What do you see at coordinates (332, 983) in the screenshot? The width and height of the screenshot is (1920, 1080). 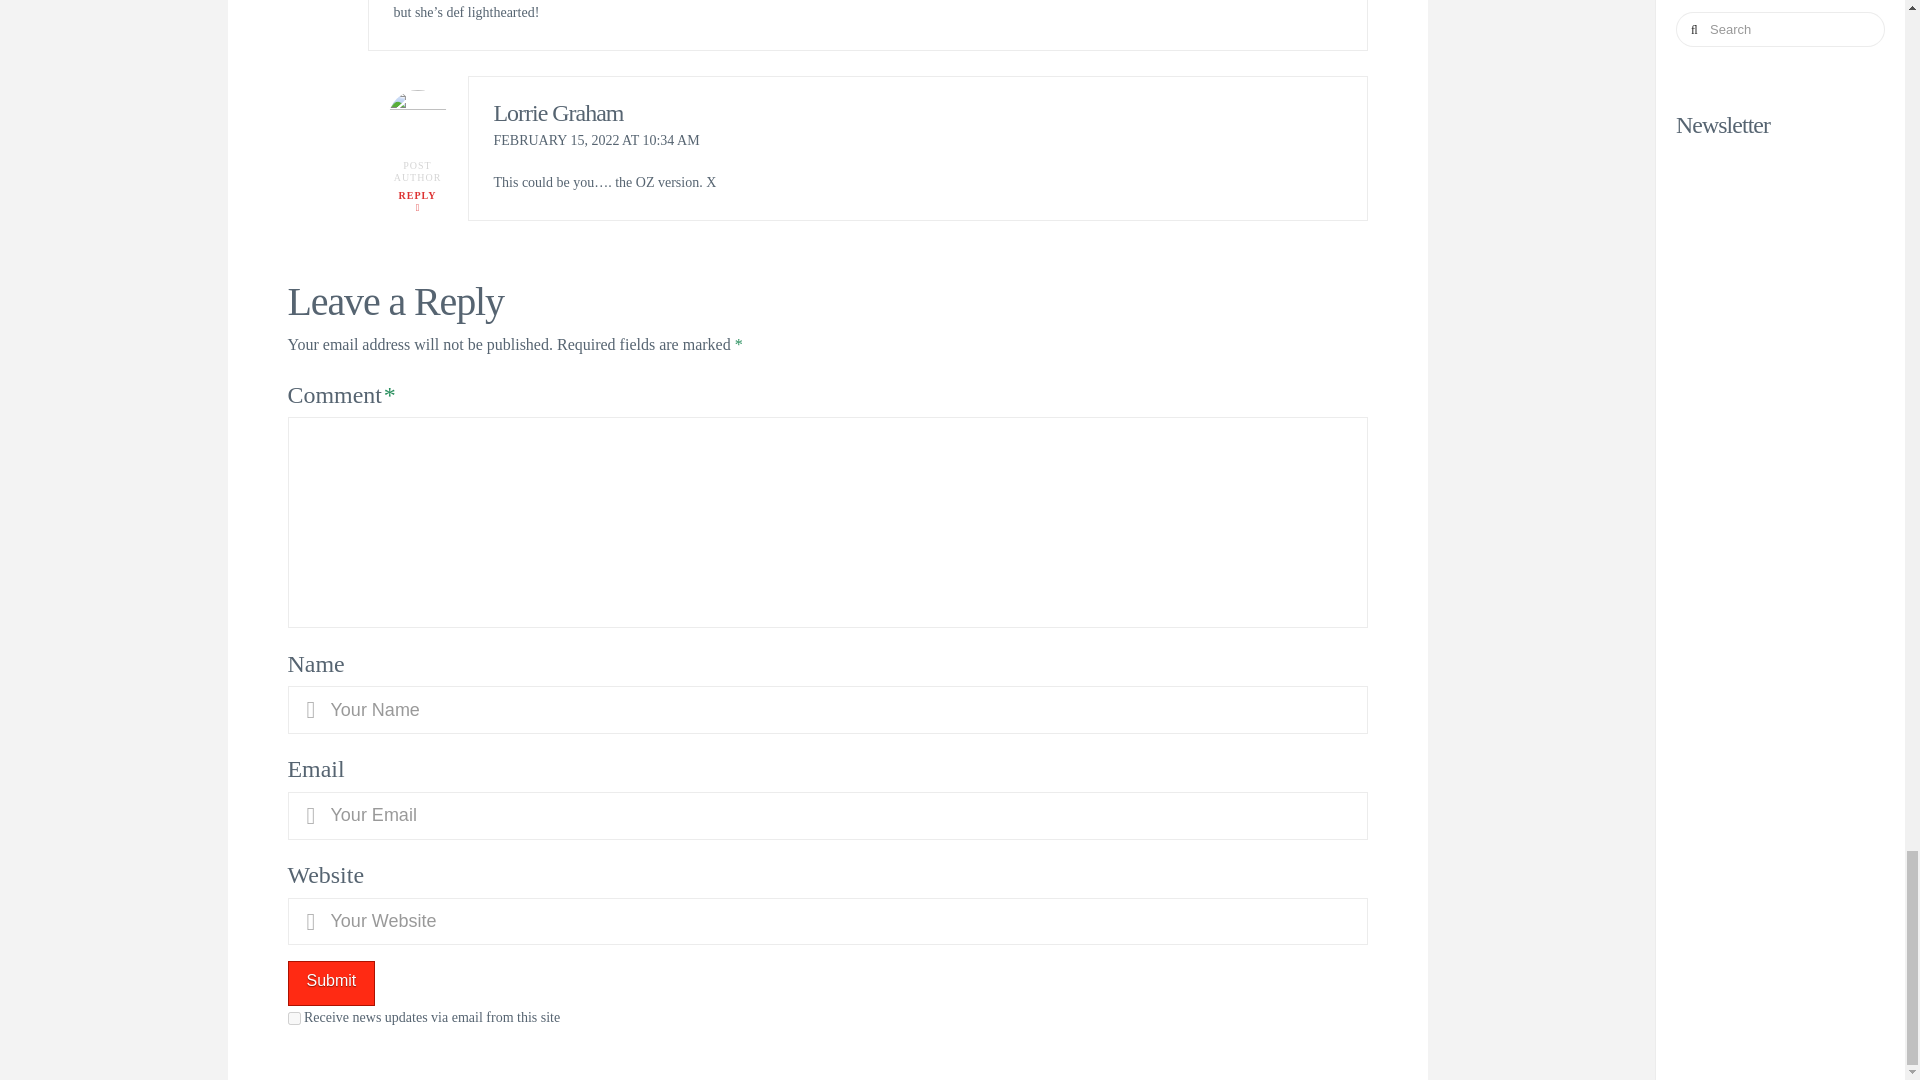 I see `Submit` at bounding box center [332, 983].